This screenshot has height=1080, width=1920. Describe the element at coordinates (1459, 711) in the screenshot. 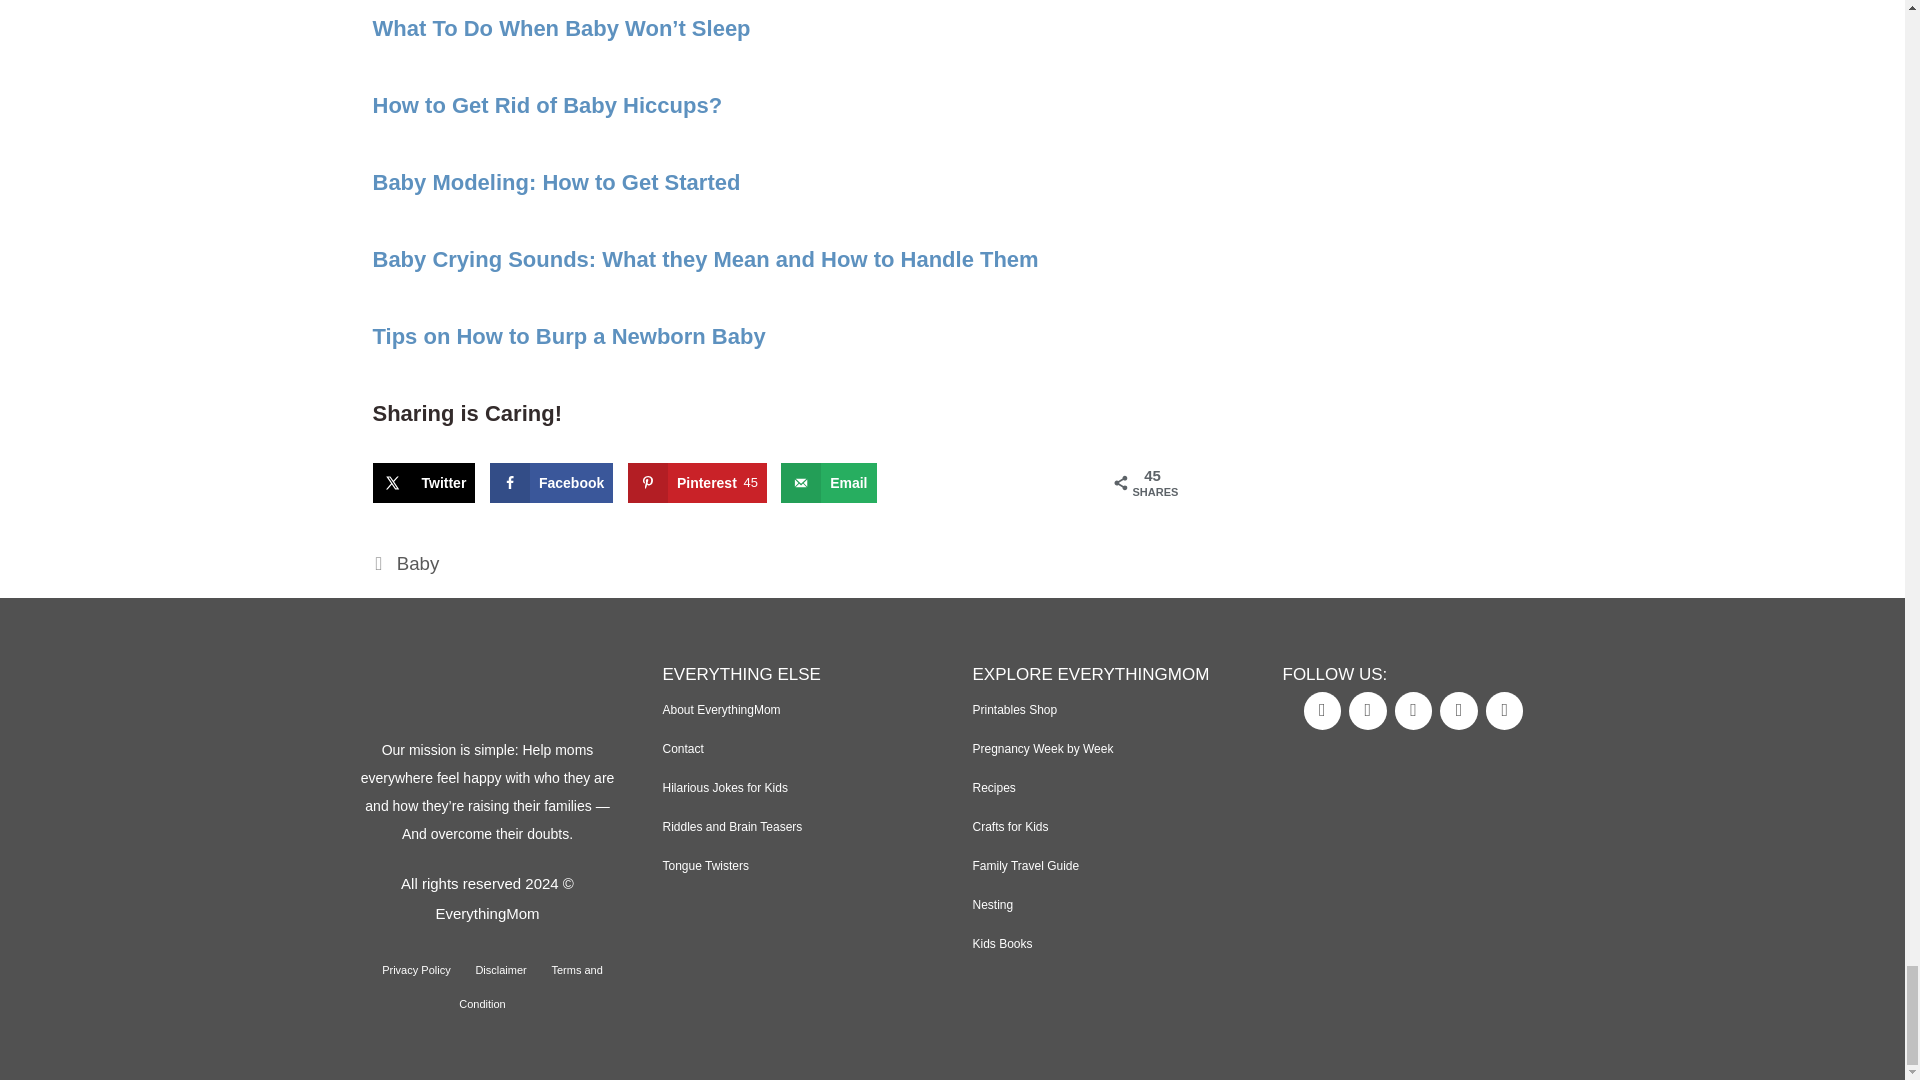

I see `Pinterest` at that location.